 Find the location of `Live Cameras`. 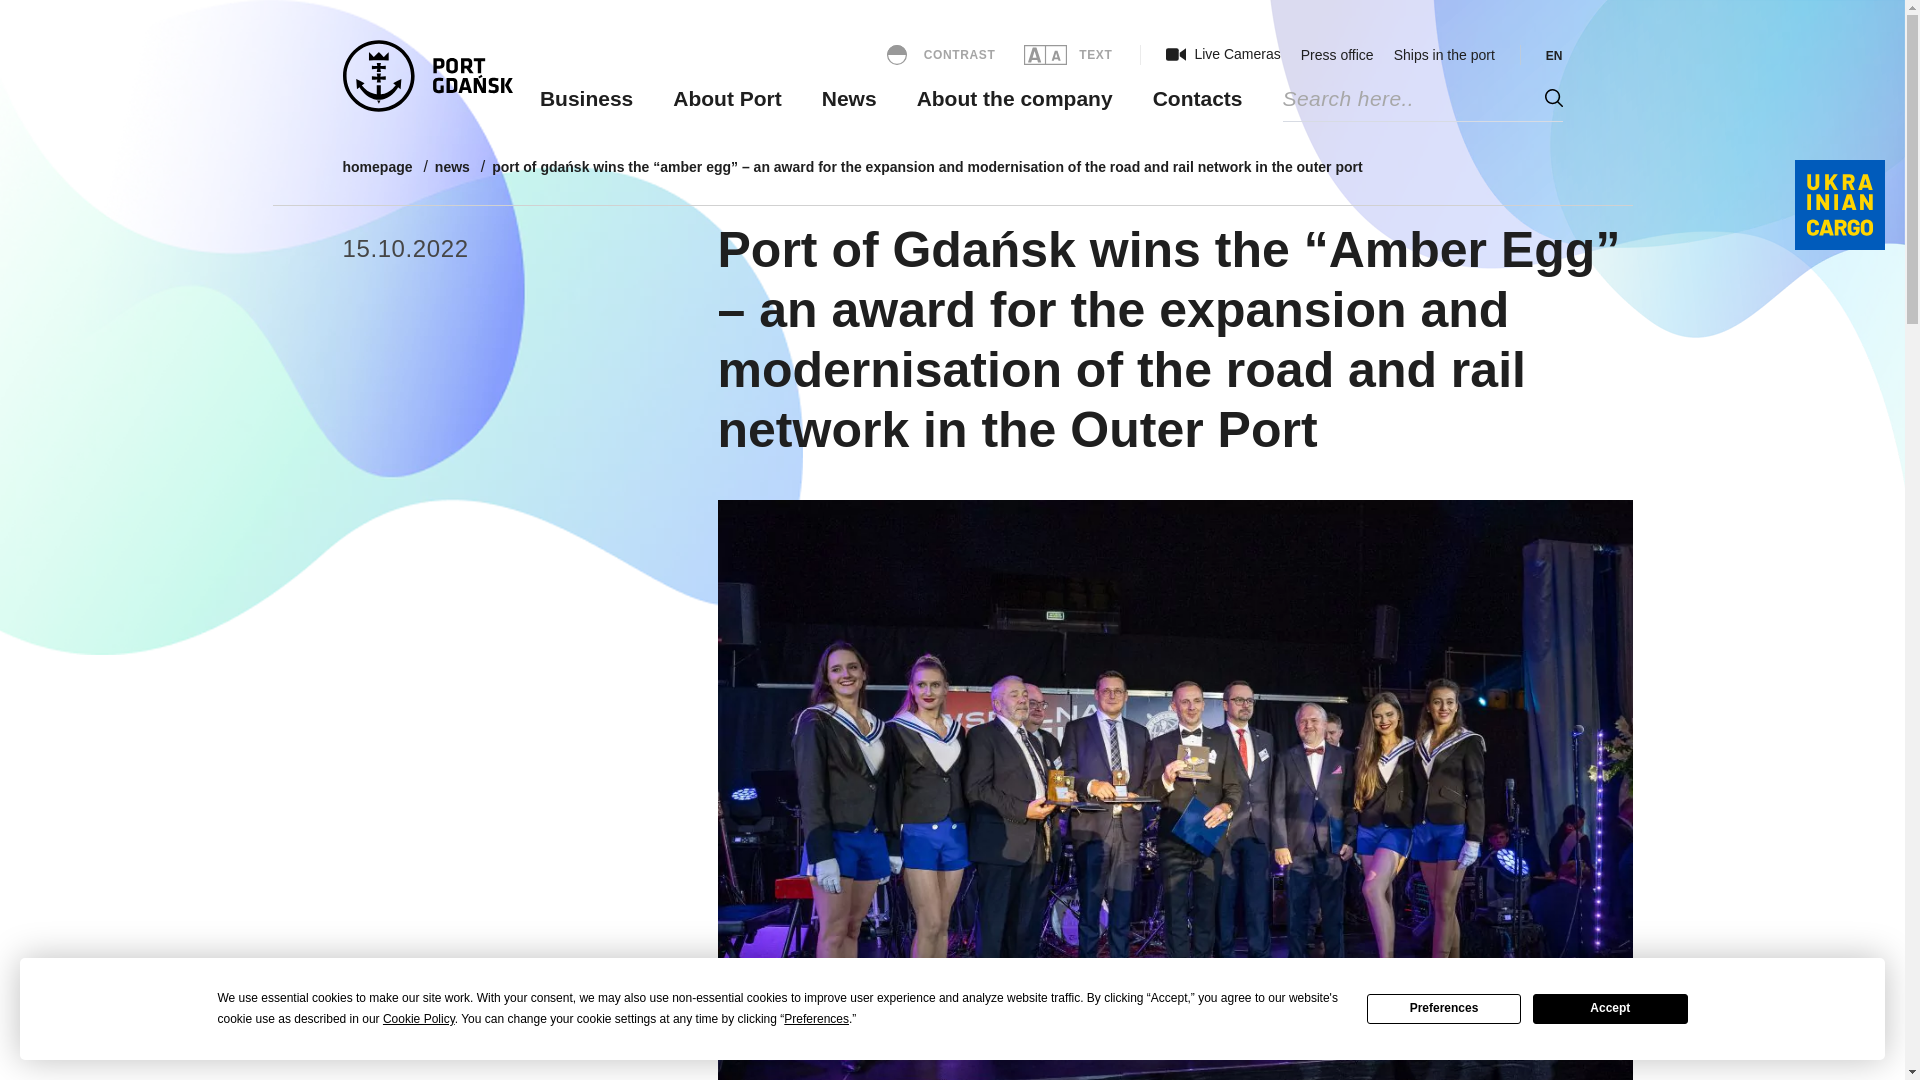

Live Cameras is located at coordinates (1222, 54).